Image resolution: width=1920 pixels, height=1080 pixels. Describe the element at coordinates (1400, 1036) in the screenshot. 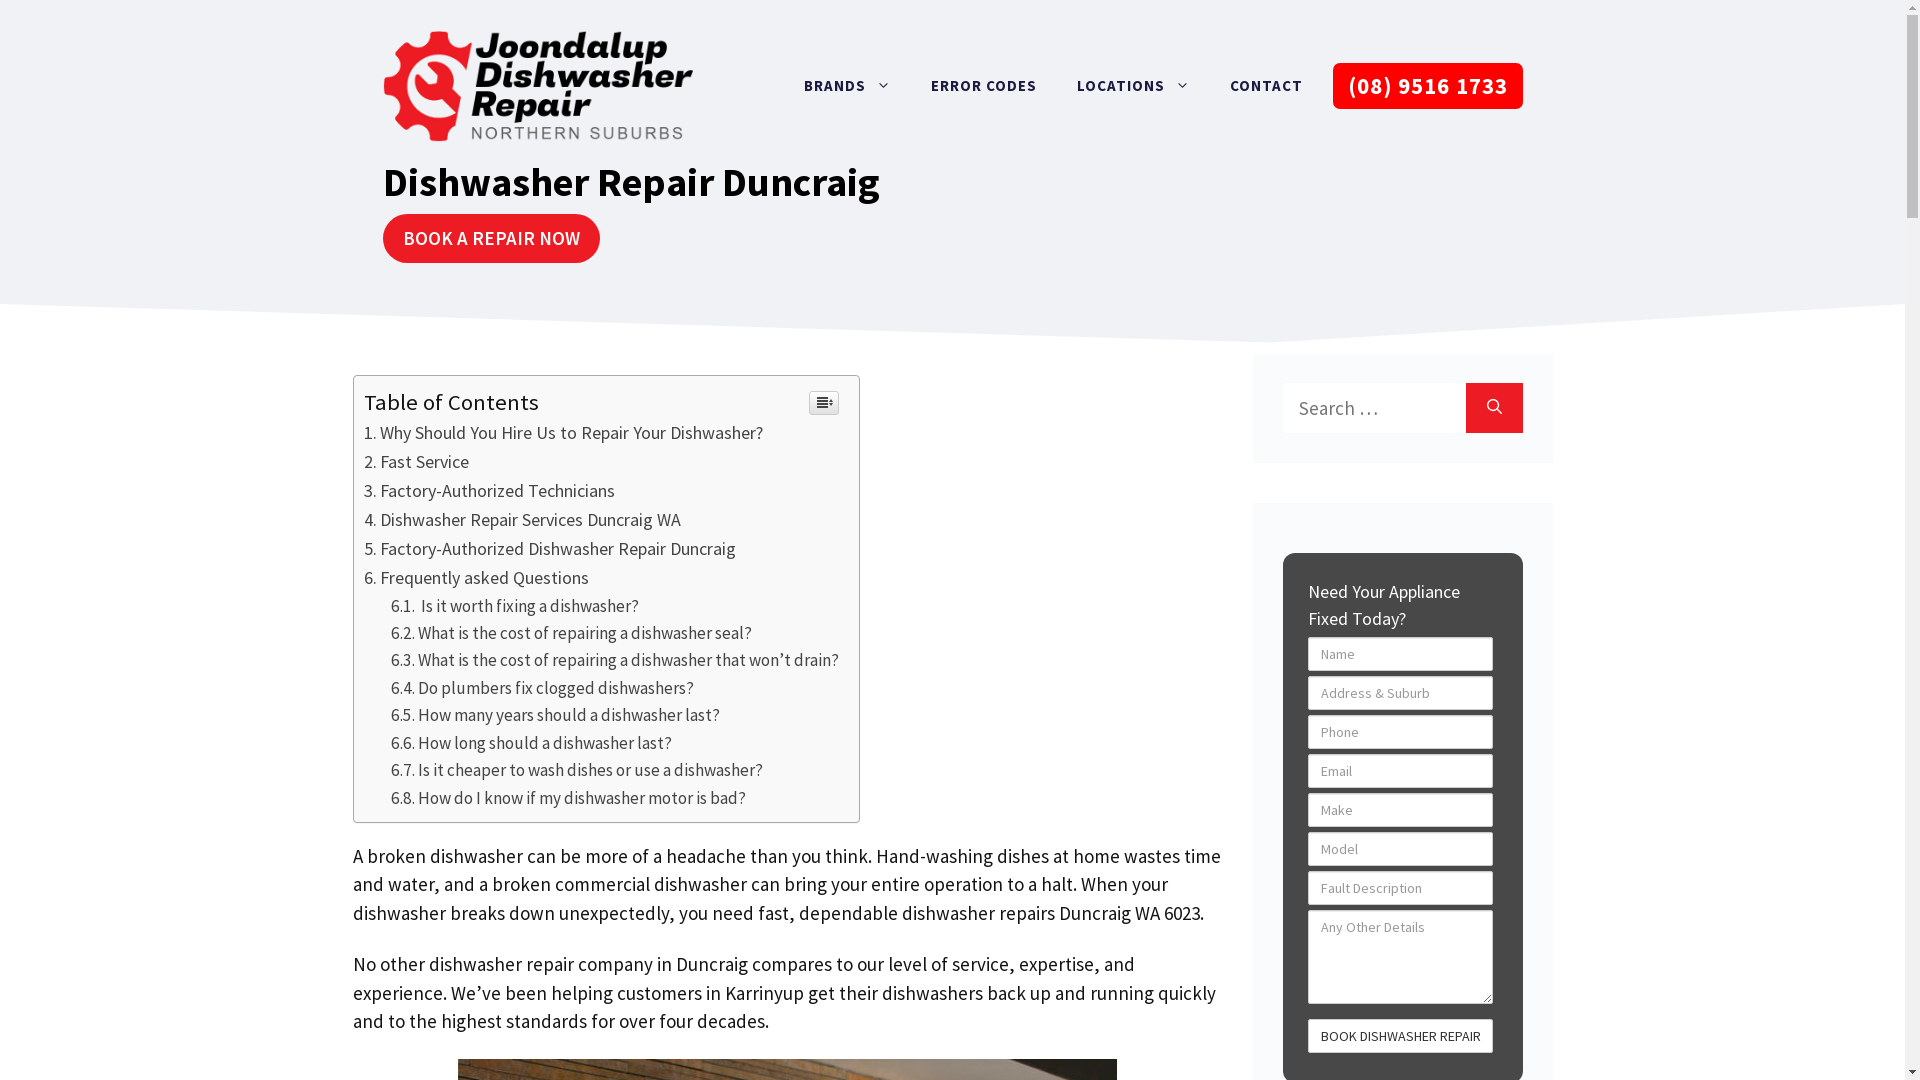

I see `BOOK DISHWASHER REPAIR` at that location.